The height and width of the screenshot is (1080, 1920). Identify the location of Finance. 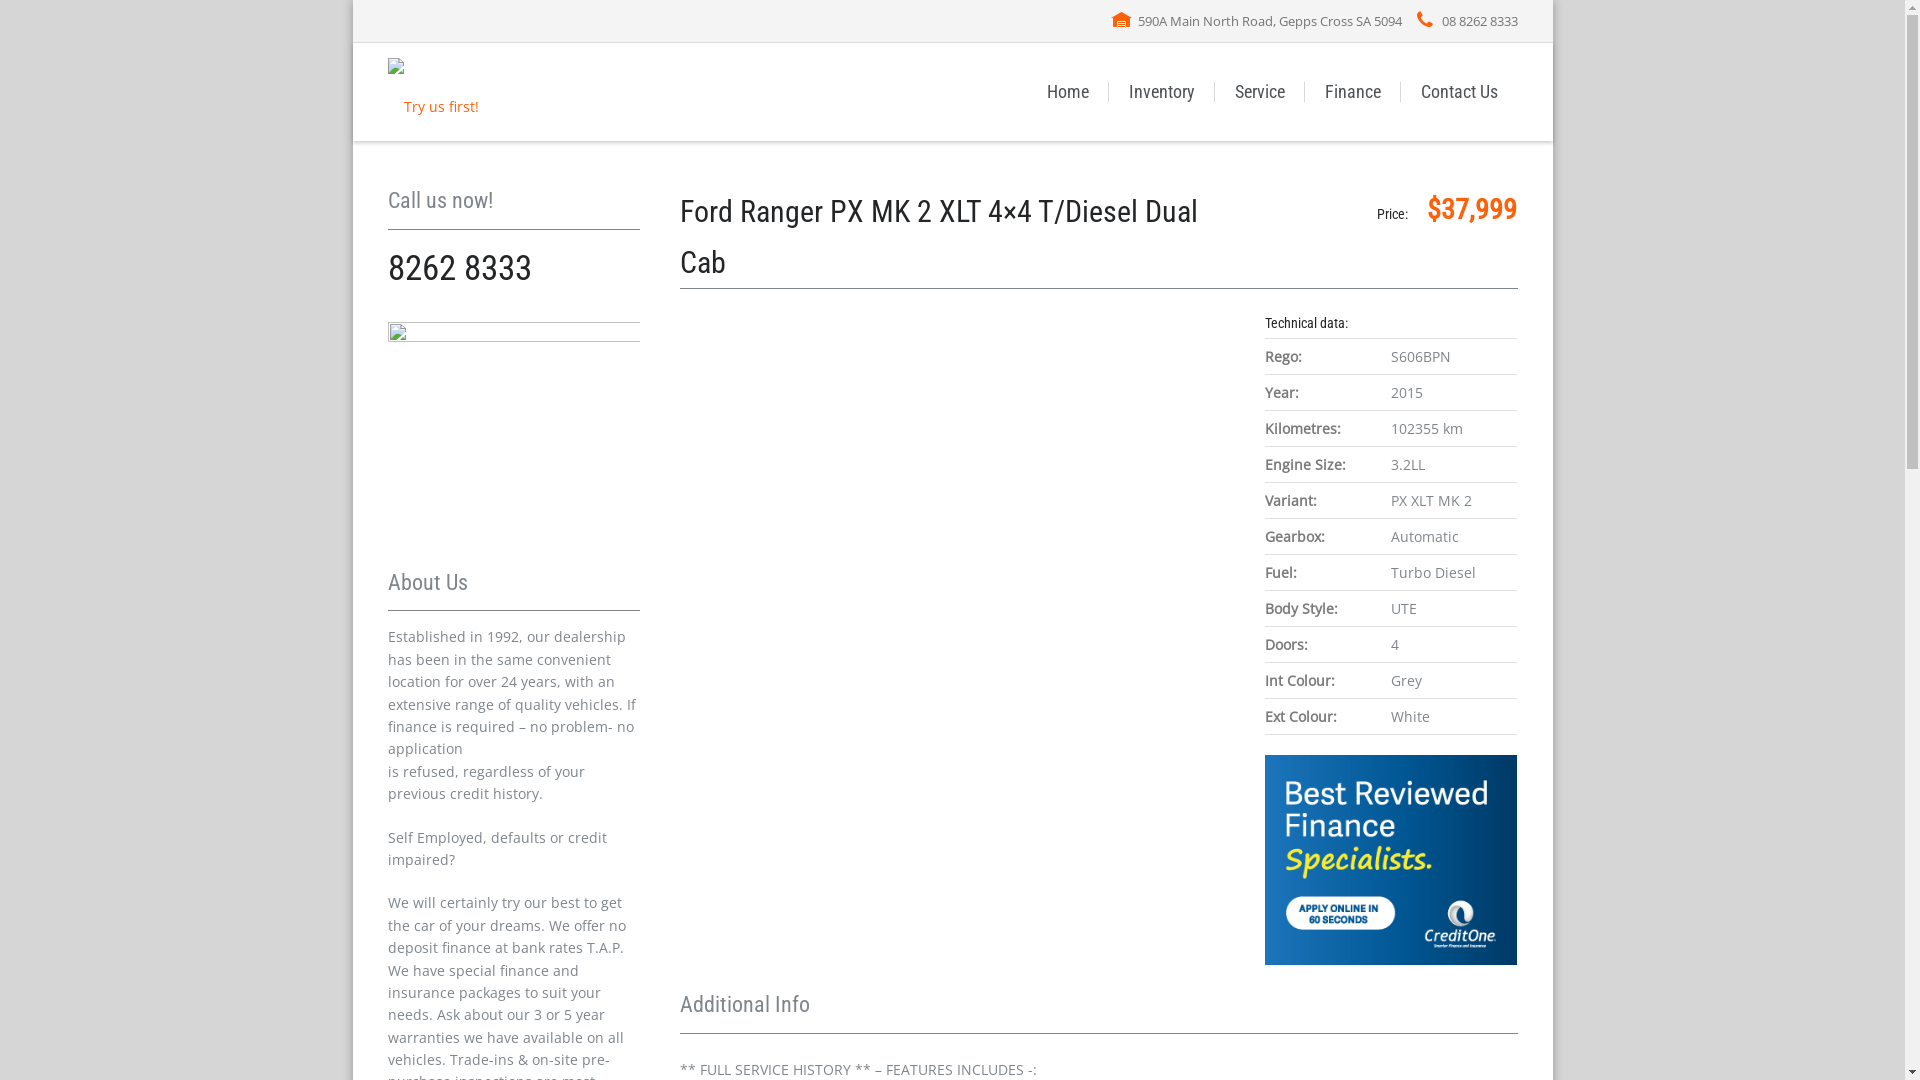
(1352, 92).